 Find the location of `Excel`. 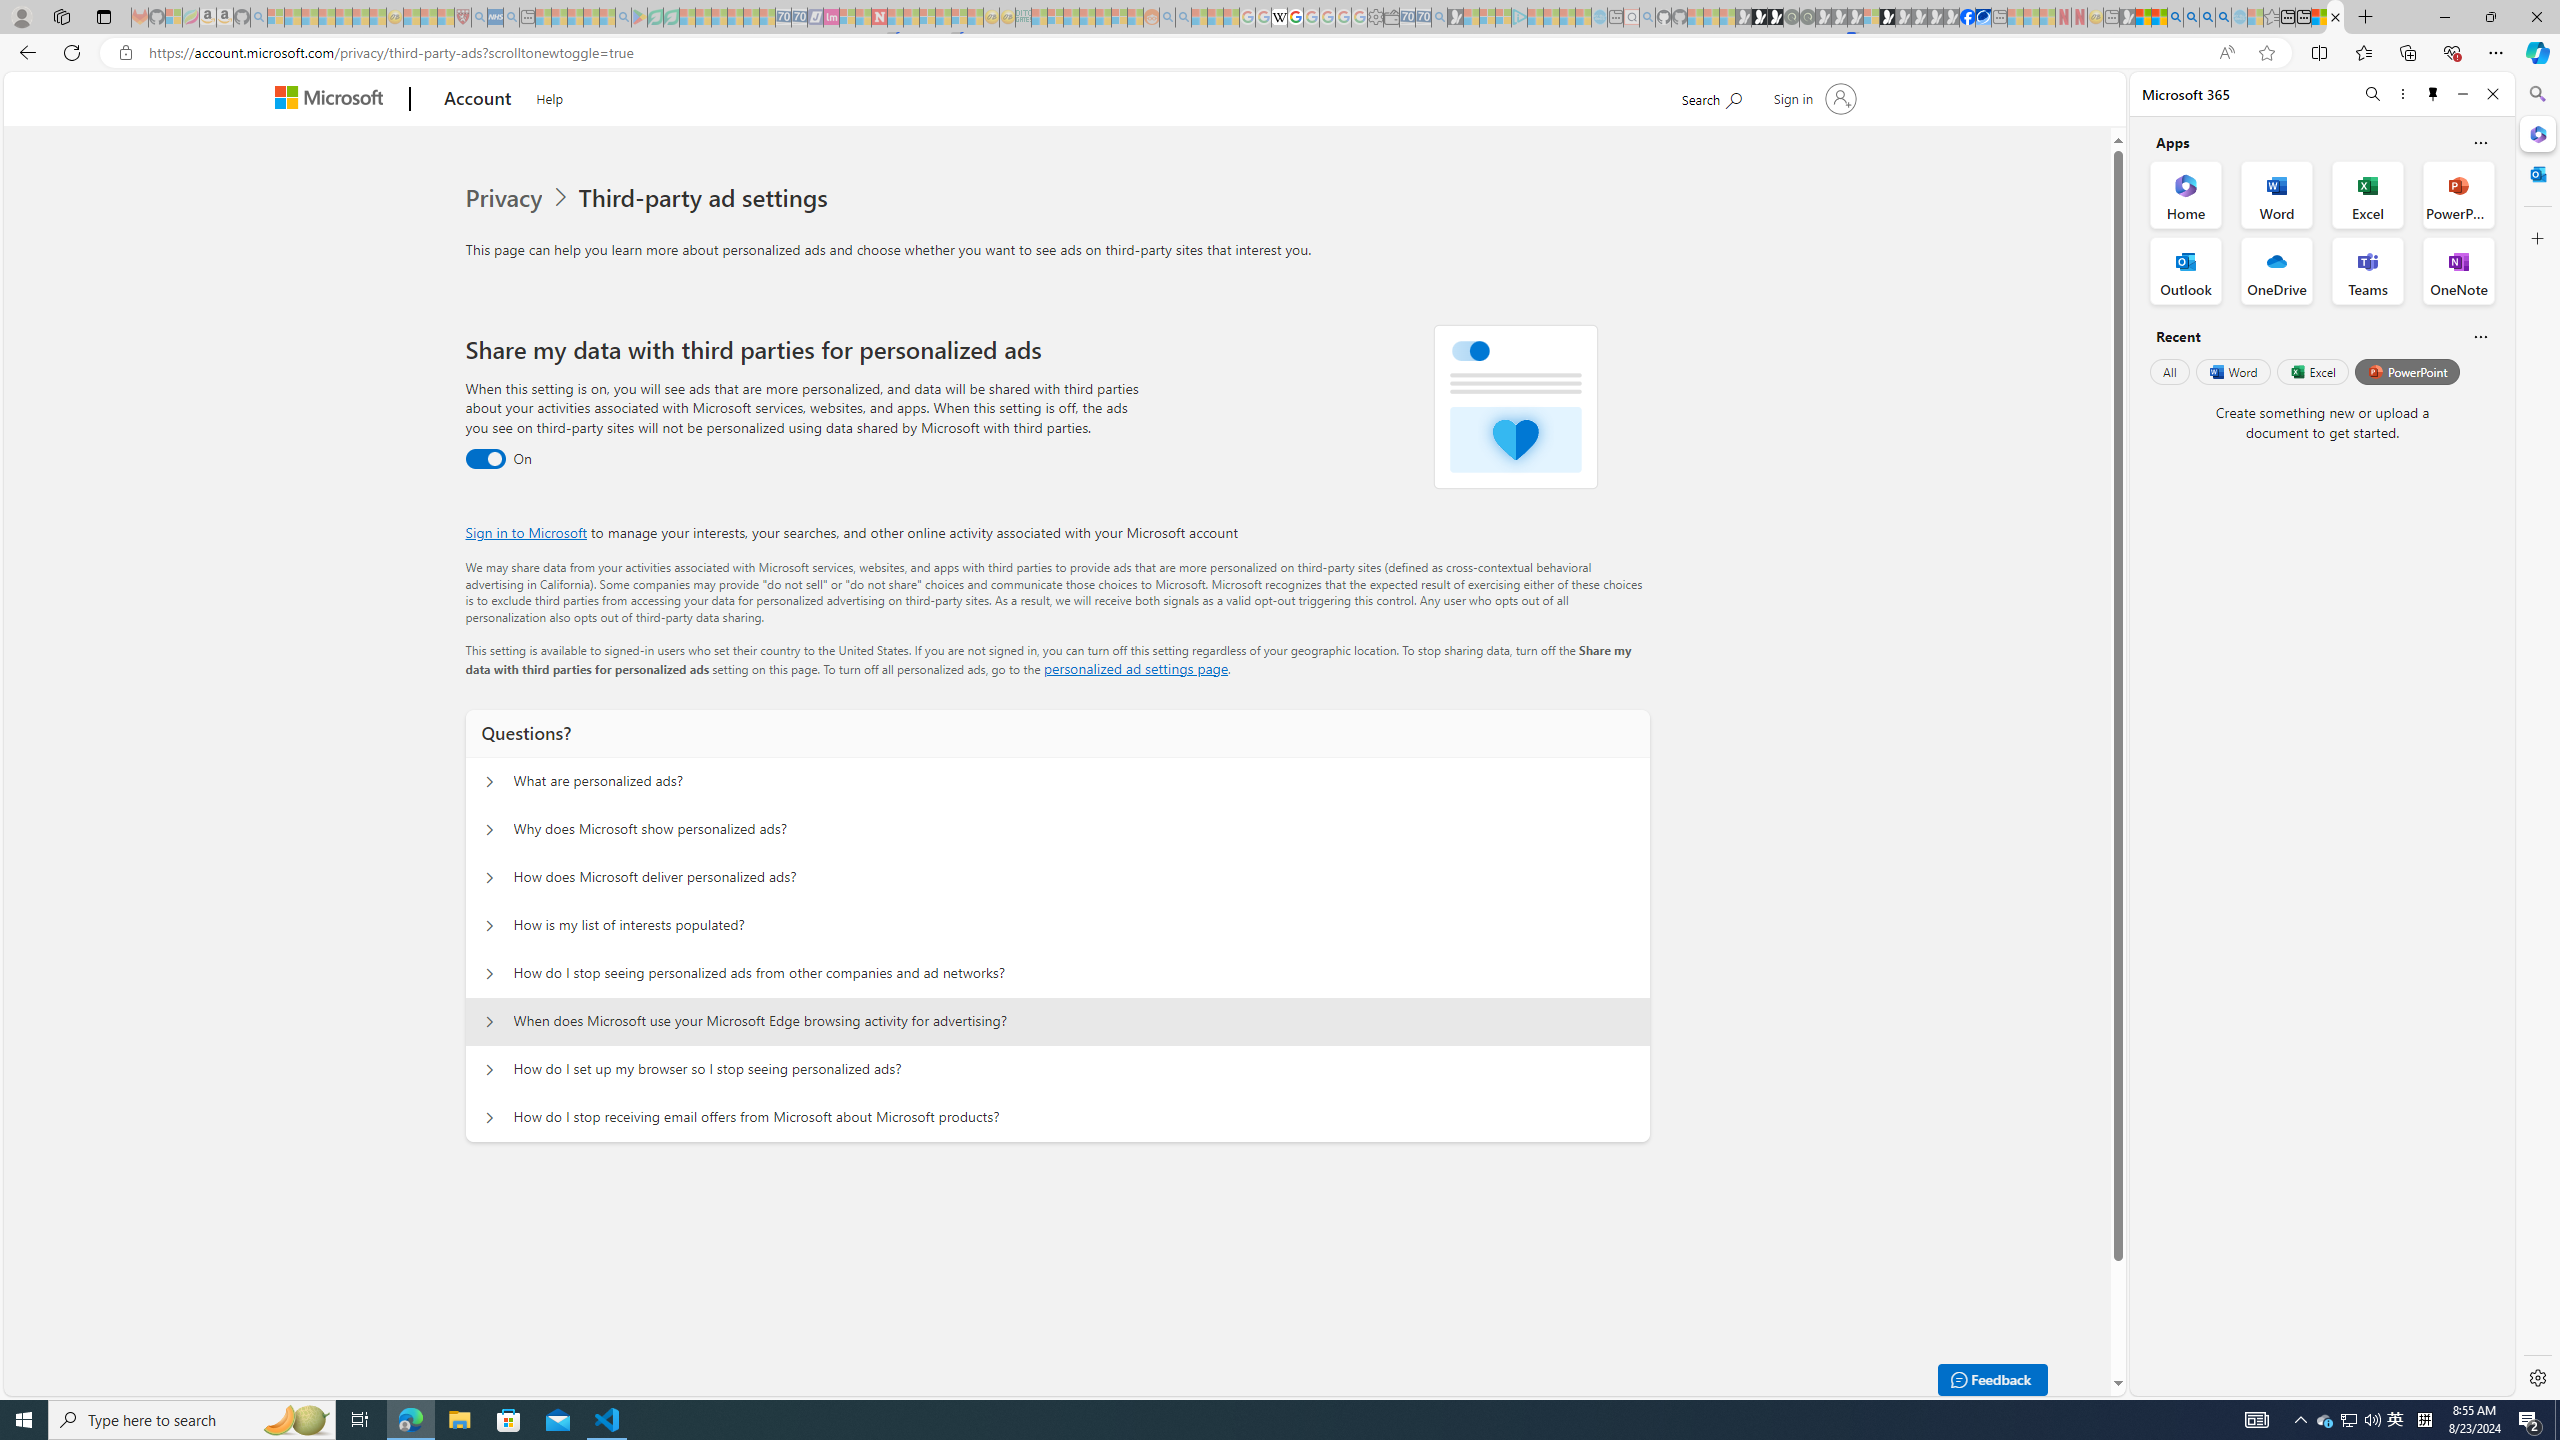

Excel is located at coordinates (2312, 371).